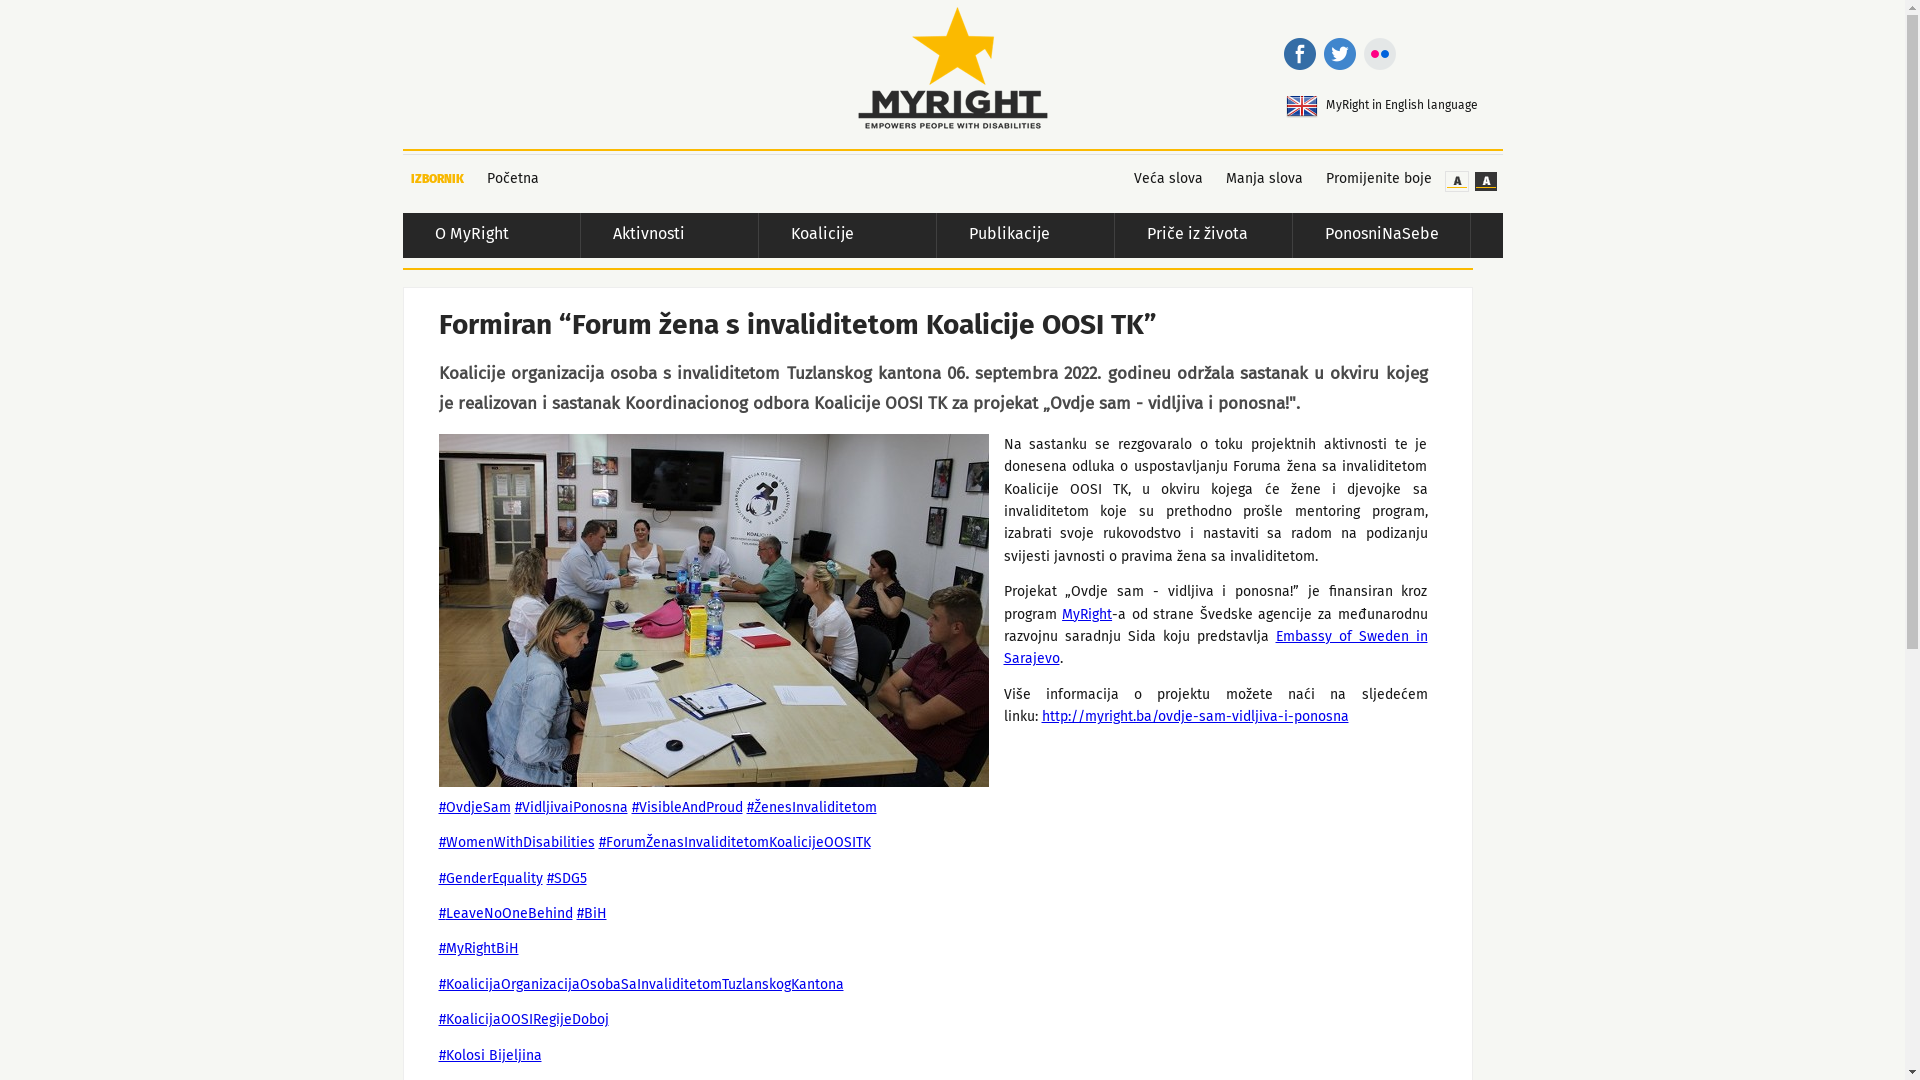 The width and height of the screenshot is (1920, 1080). What do you see at coordinates (510, 914) in the screenshot?
I see `LeaveNoOneBehind` at bounding box center [510, 914].